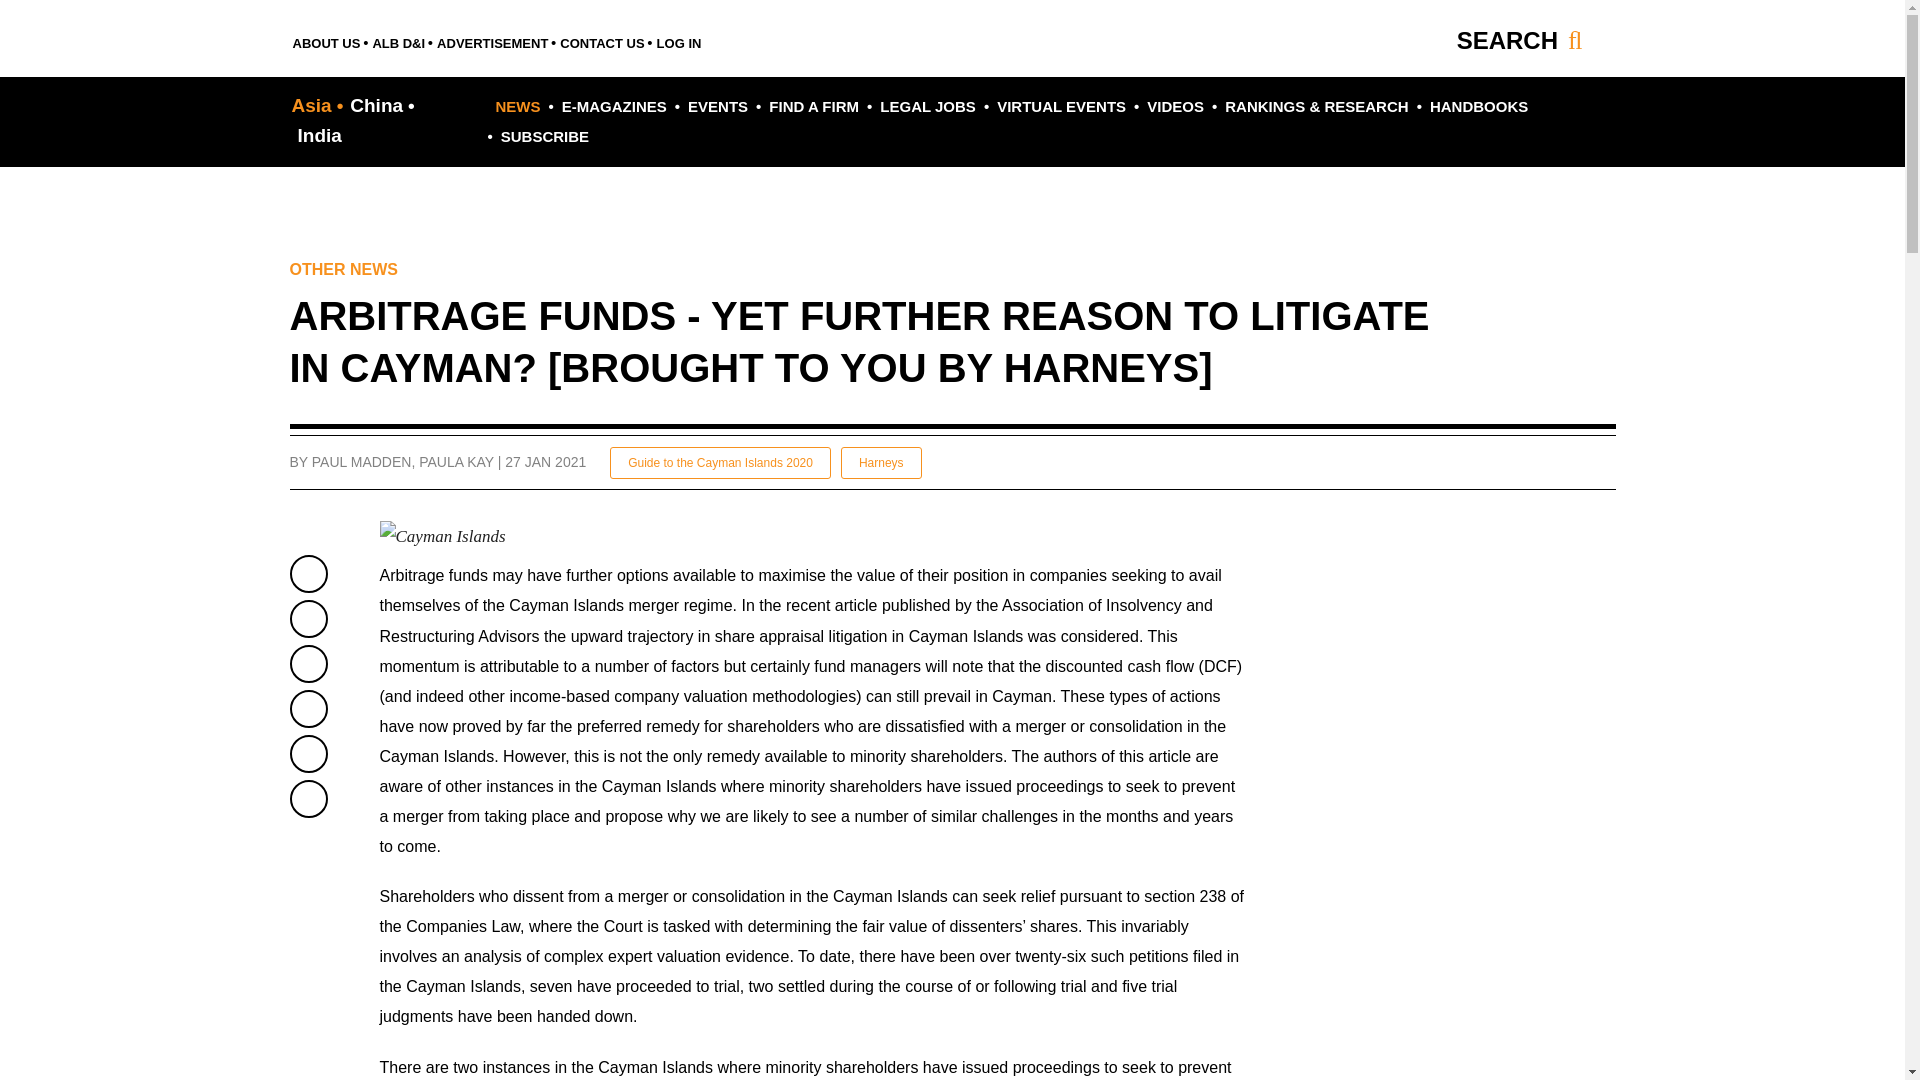  I want to click on VIDEOS, so click(1172, 106).